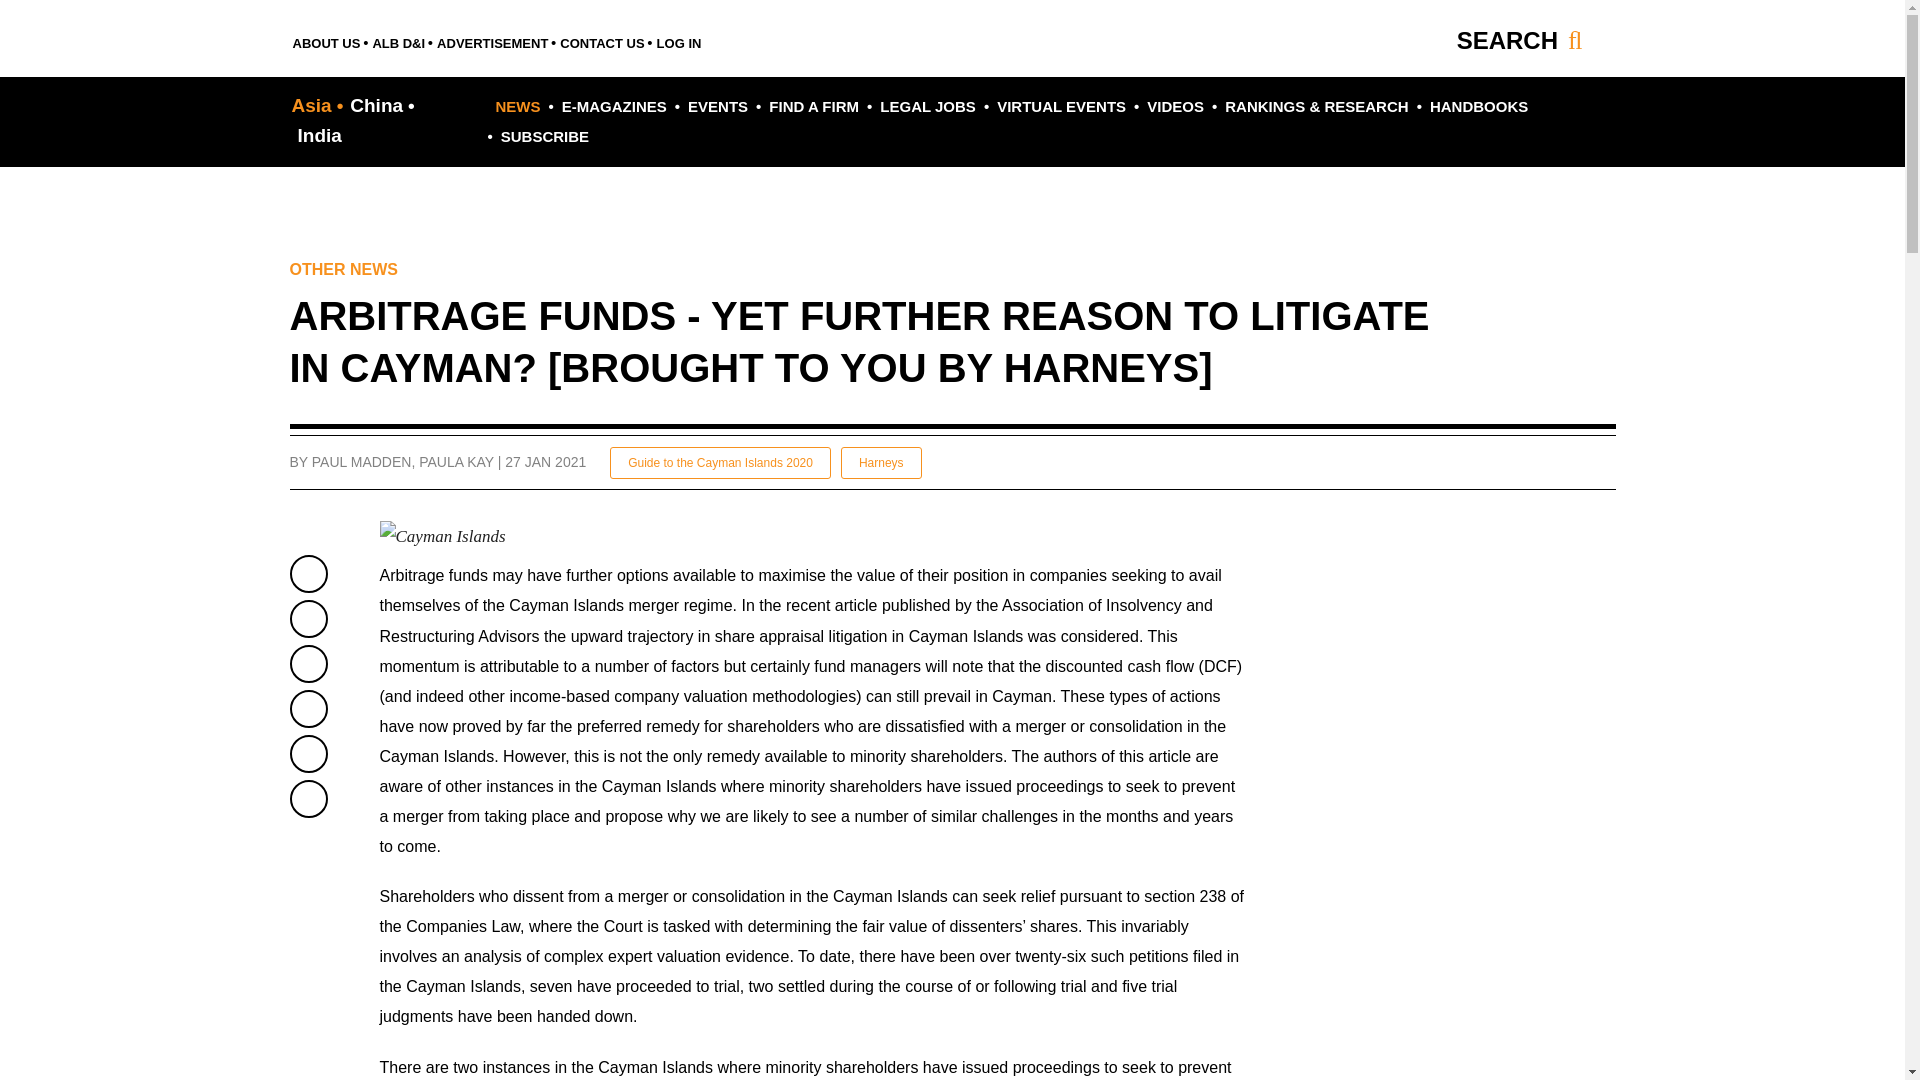  I want to click on VIDEOS, so click(1172, 106).